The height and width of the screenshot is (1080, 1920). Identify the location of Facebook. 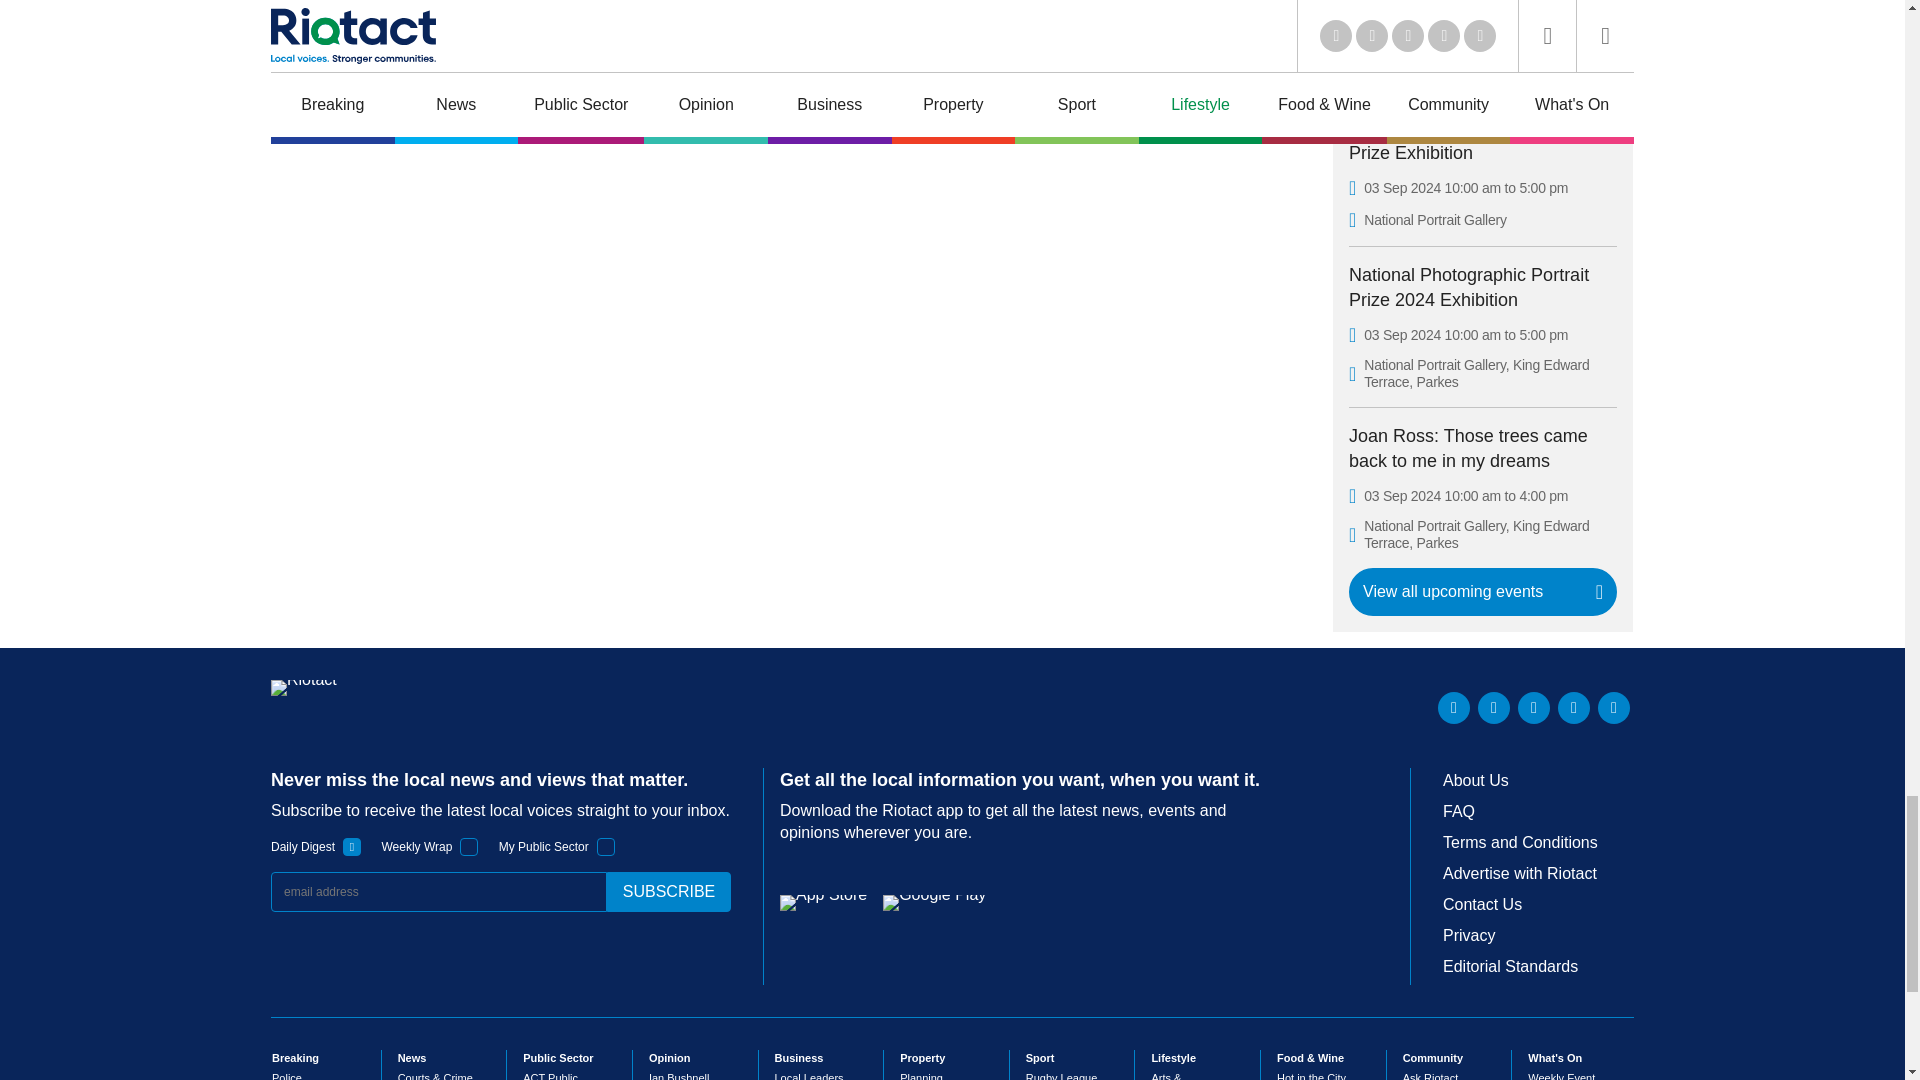
(1573, 708).